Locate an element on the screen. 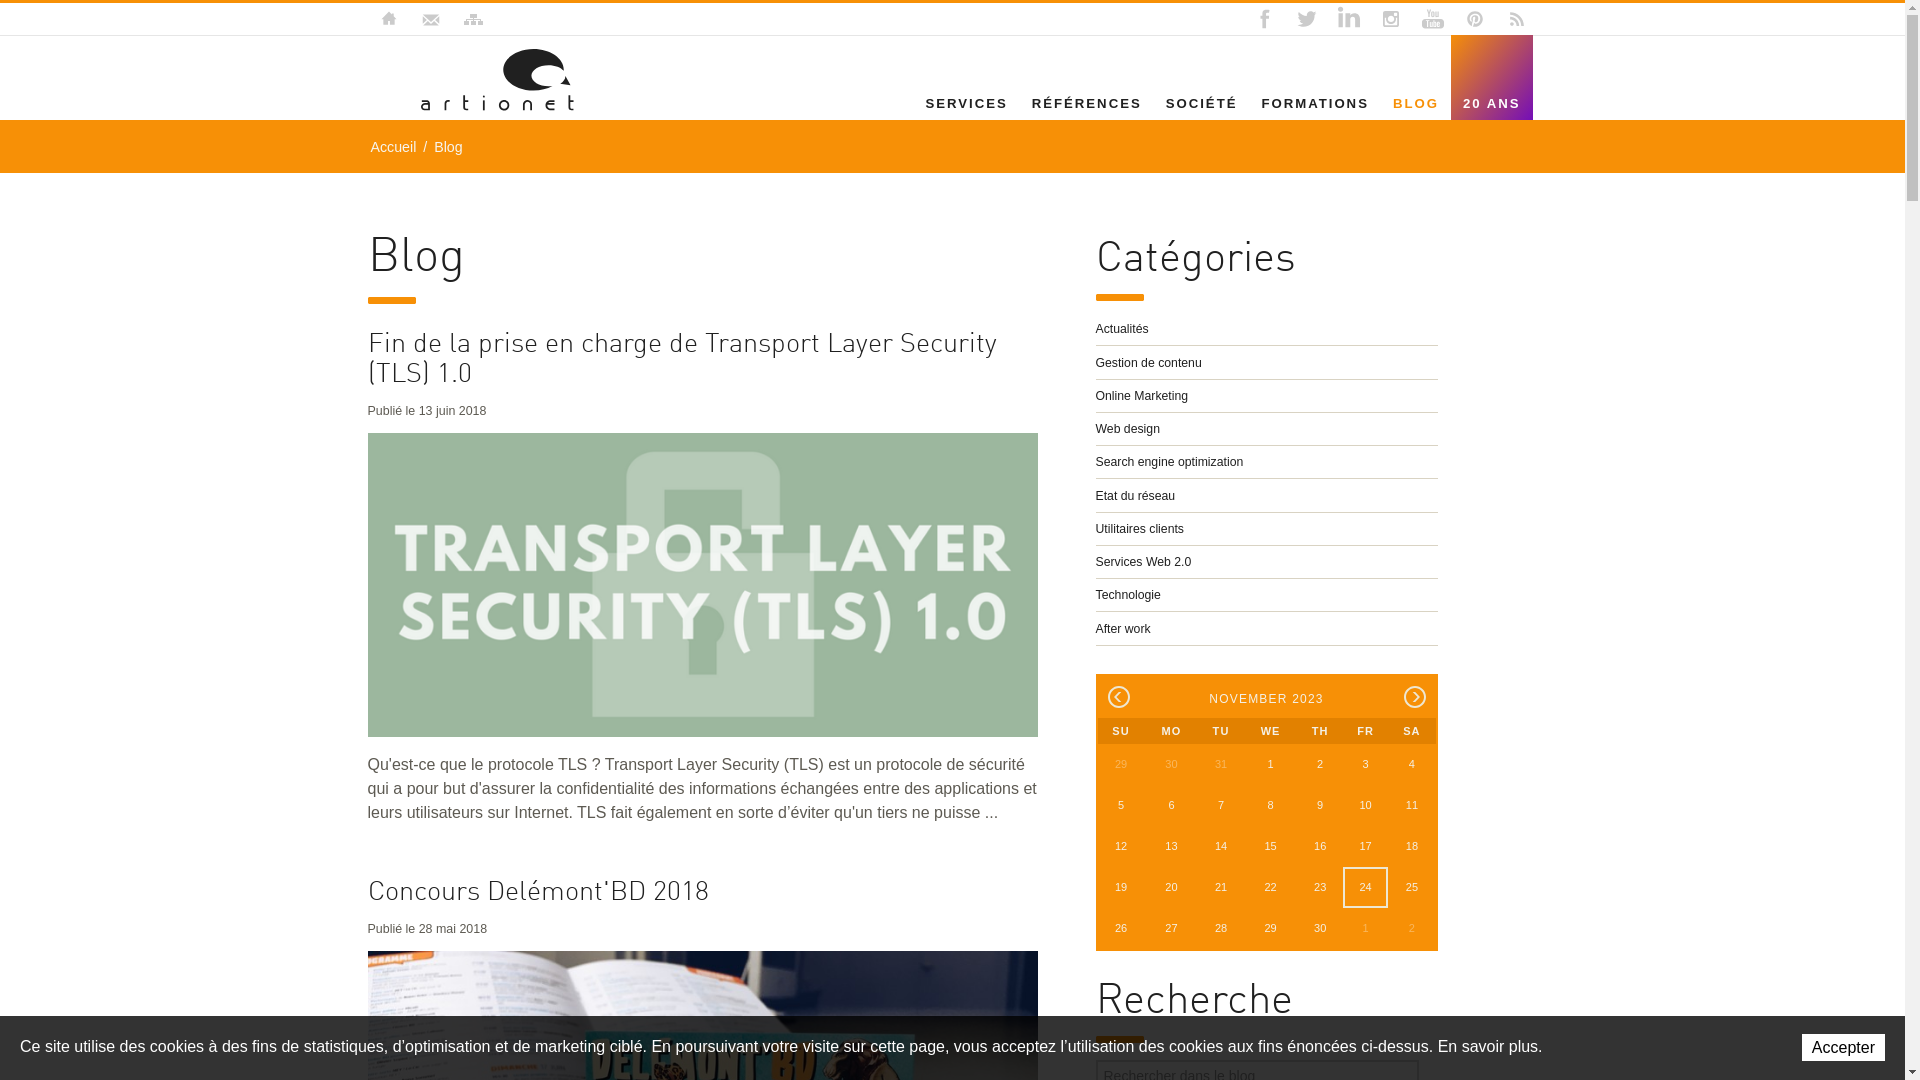 This screenshot has height=1080, width=1920. Online Marketing is located at coordinates (1267, 396).